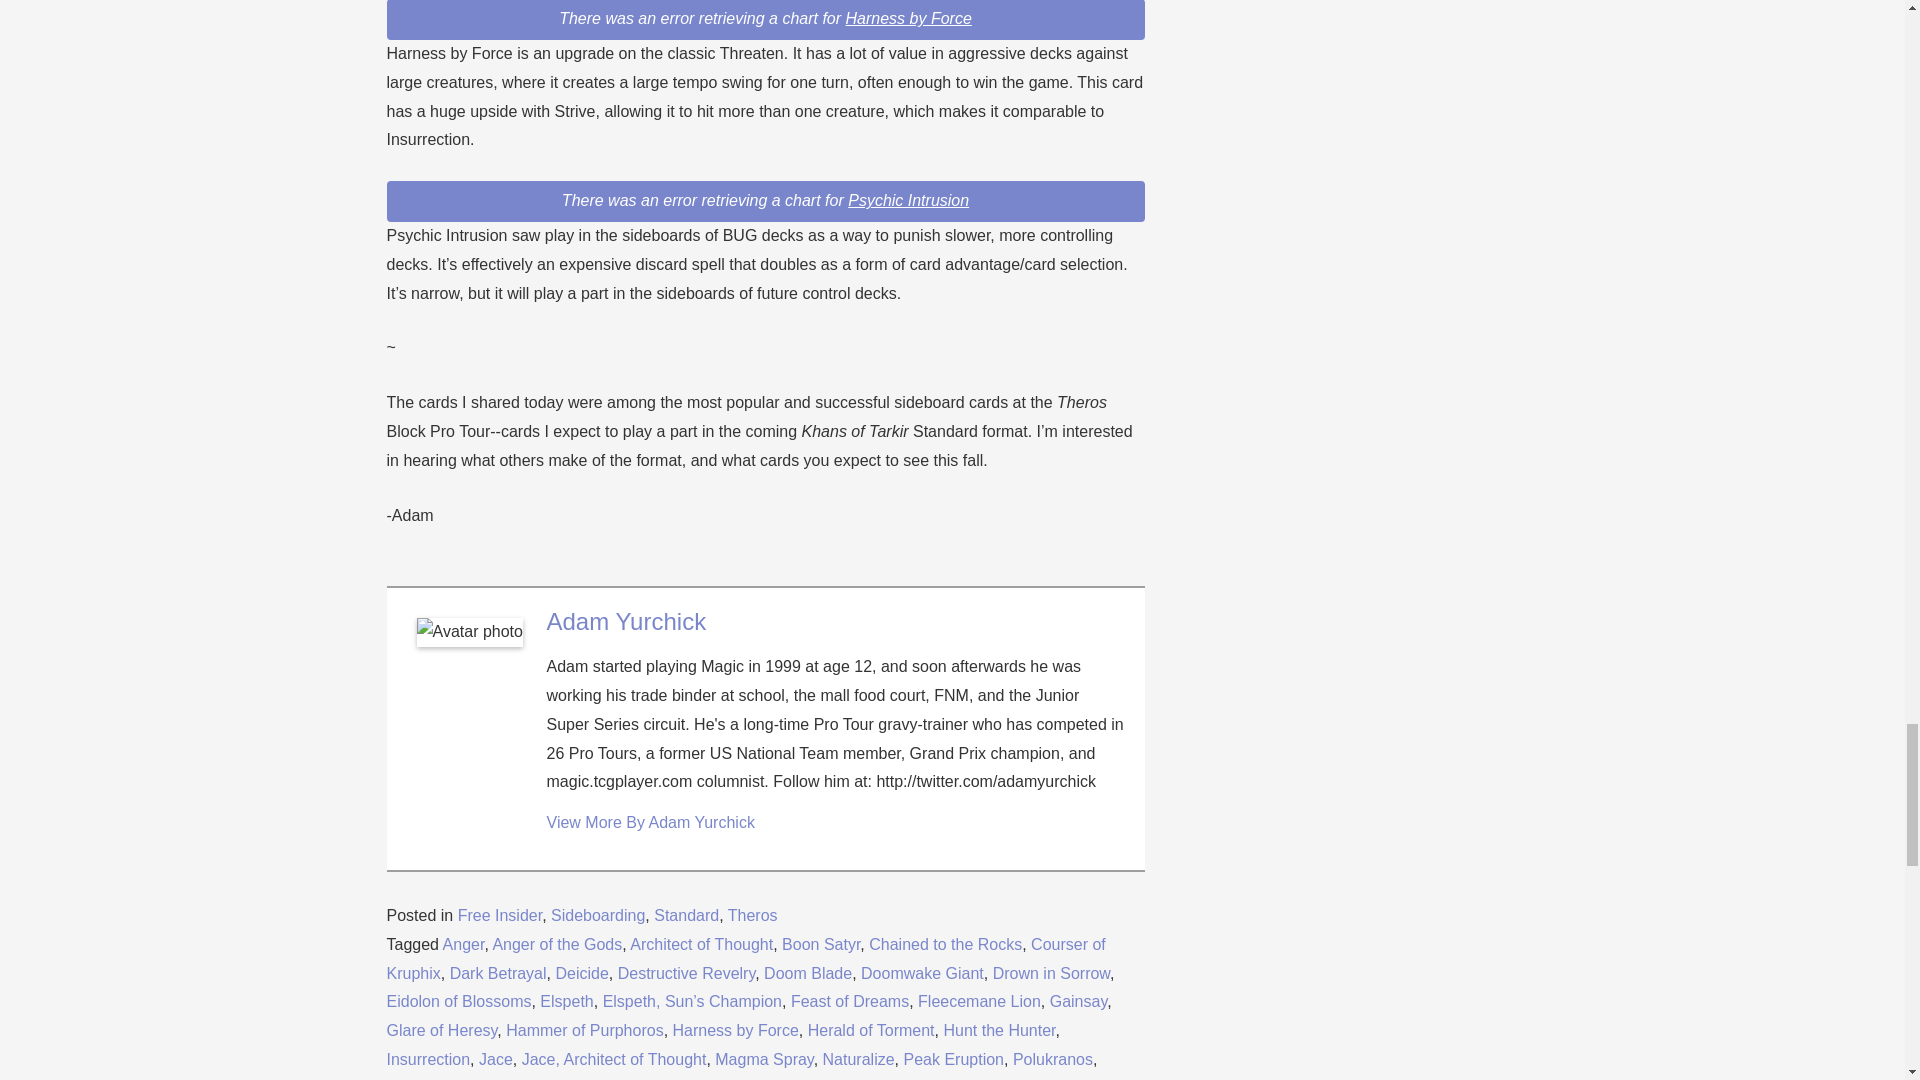 The width and height of the screenshot is (1920, 1080). What do you see at coordinates (626, 622) in the screenshot?
I see `Adam Yurchick` at bounding box center [626, 622].